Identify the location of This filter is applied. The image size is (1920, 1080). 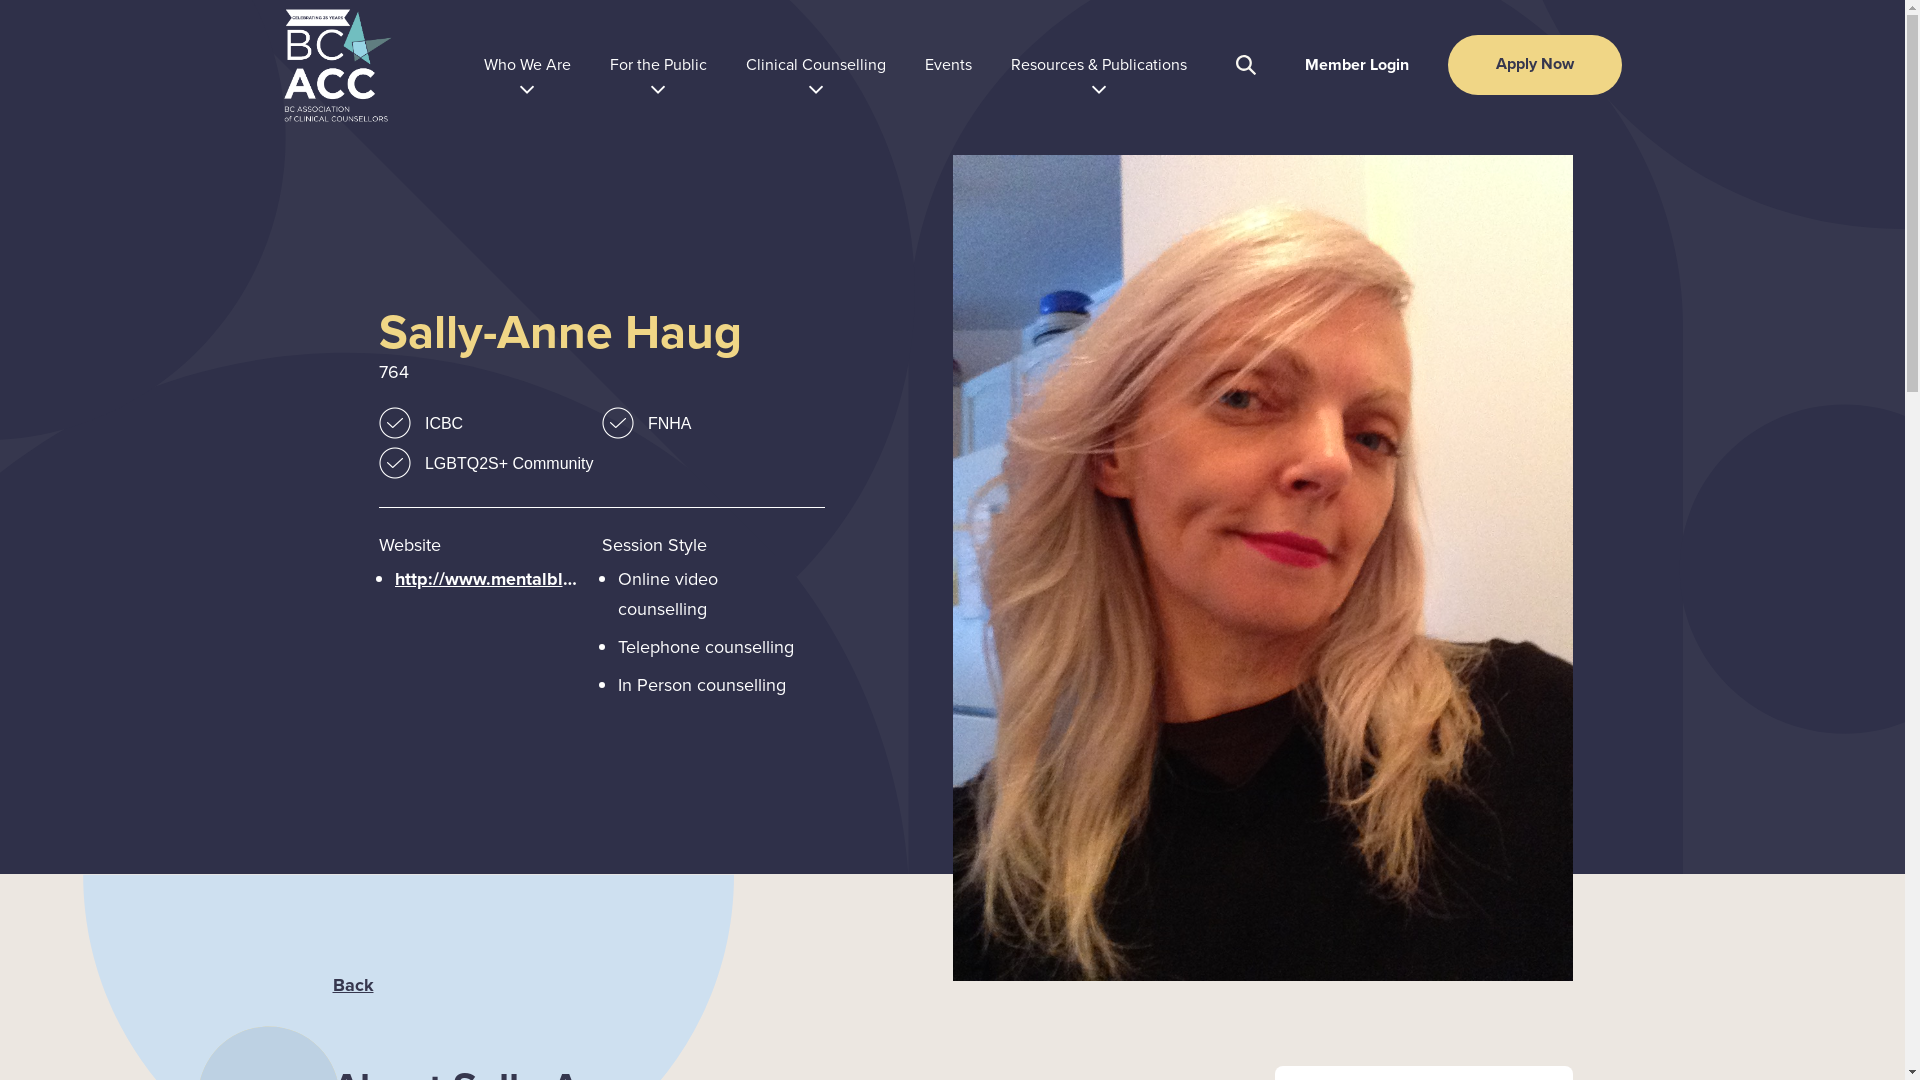
(394, 423).